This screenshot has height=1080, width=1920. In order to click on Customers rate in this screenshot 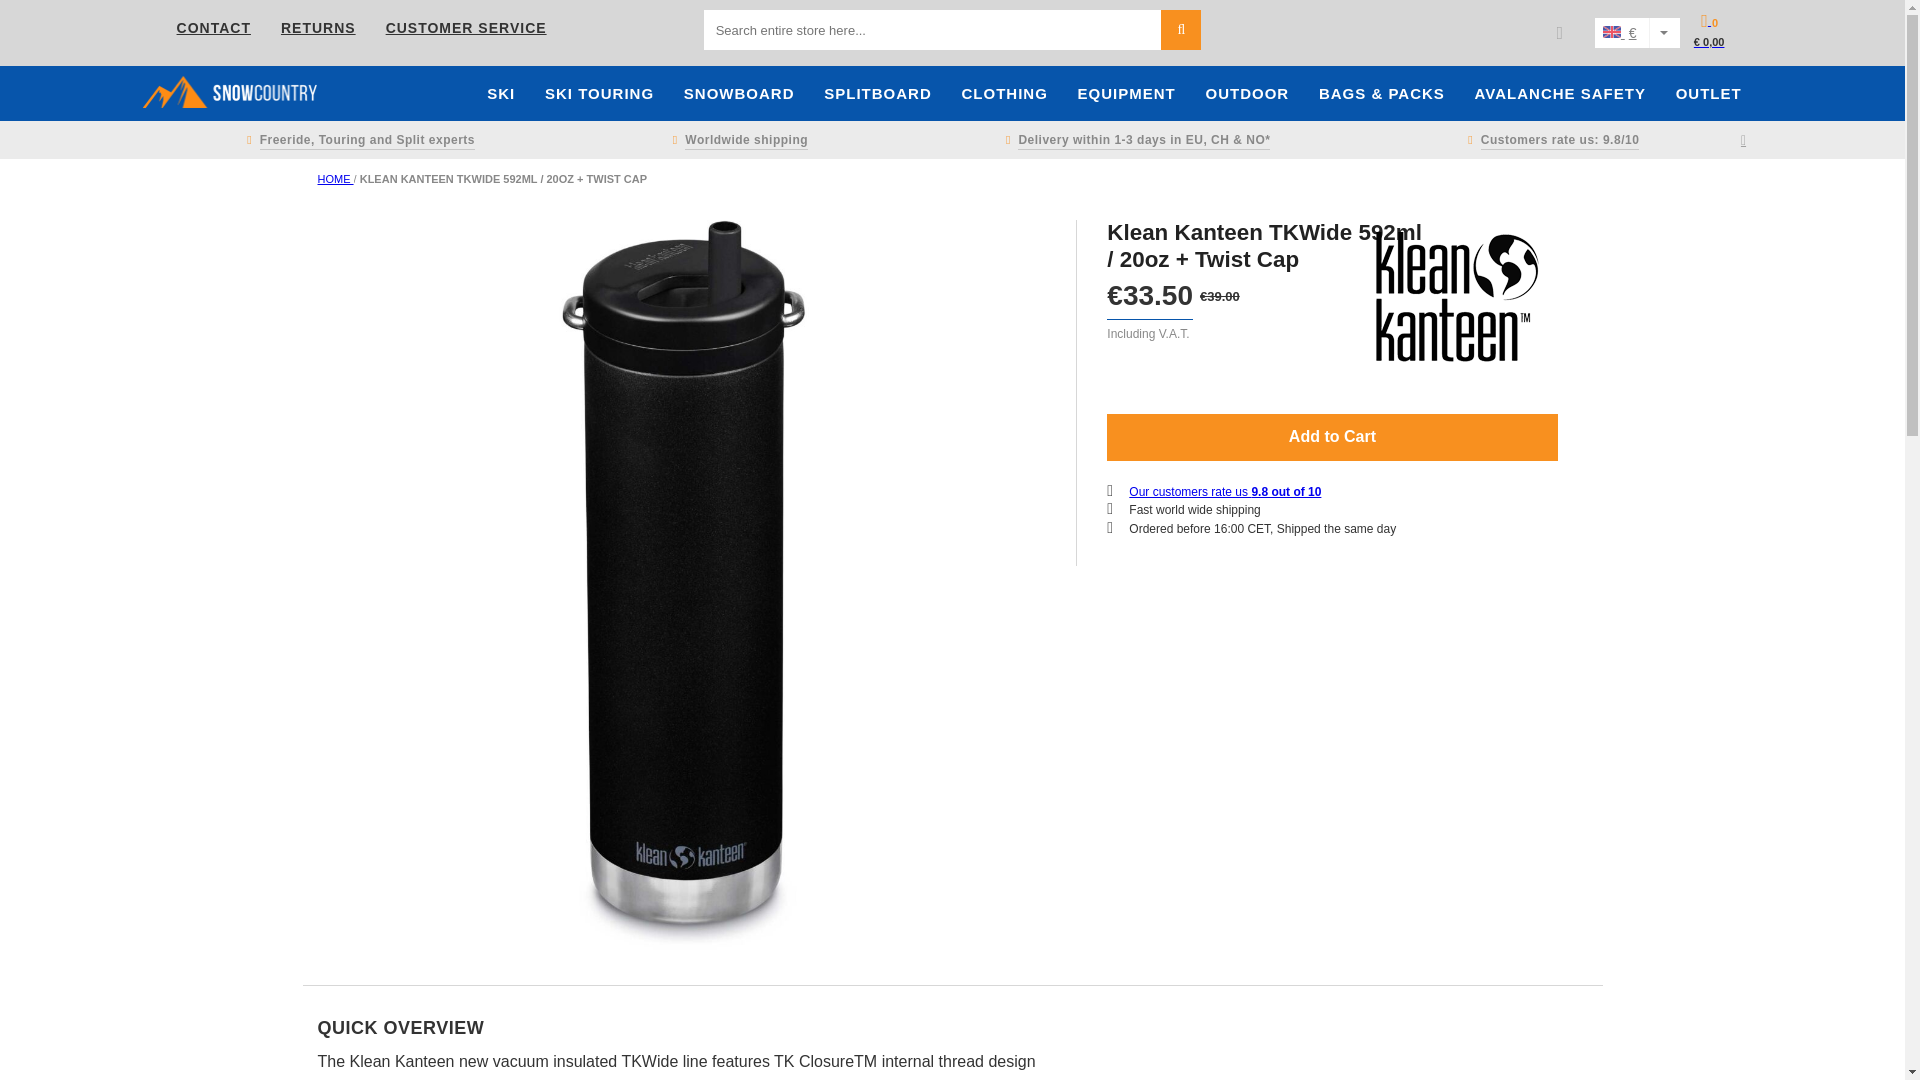, I will do `click(1550, 140)`.